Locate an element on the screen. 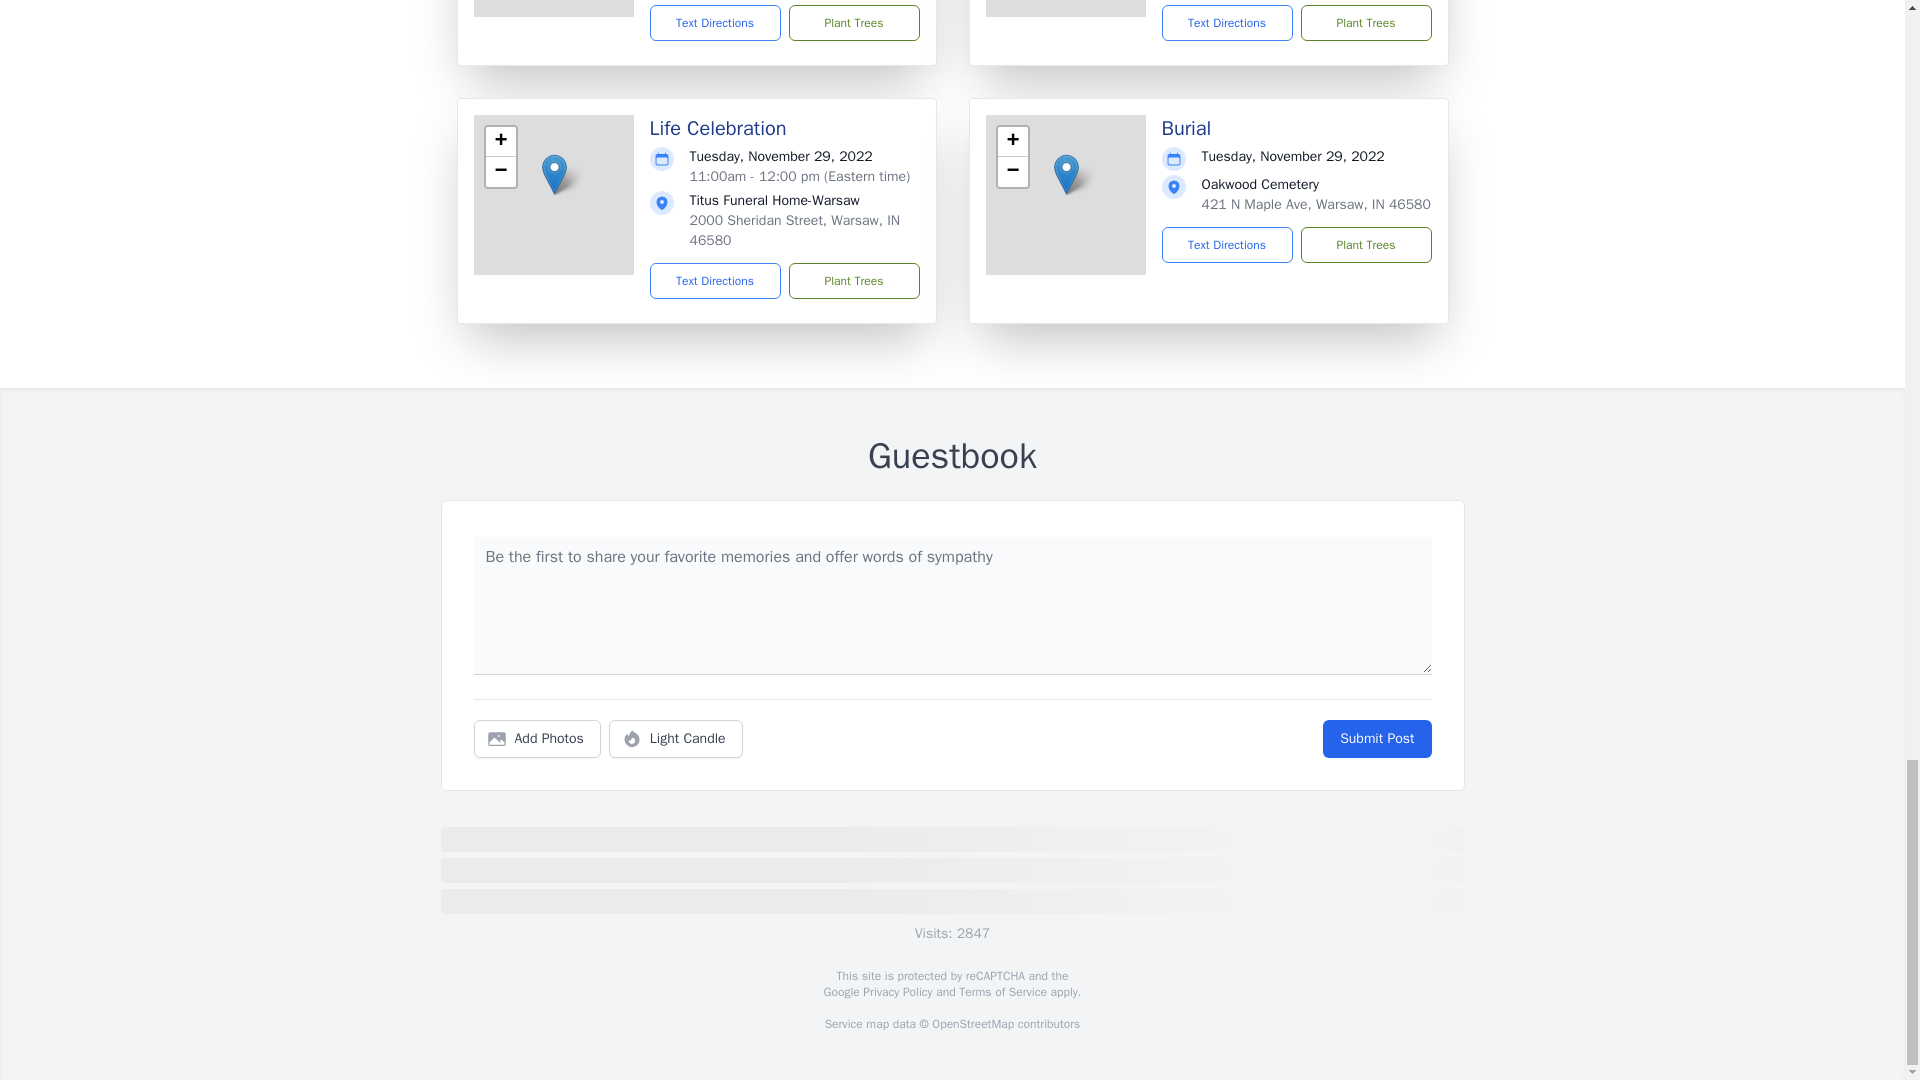 Image resolution: width=1920 pixels, height=1080 pixels. Zoom out is located at coordinates (500, 171).